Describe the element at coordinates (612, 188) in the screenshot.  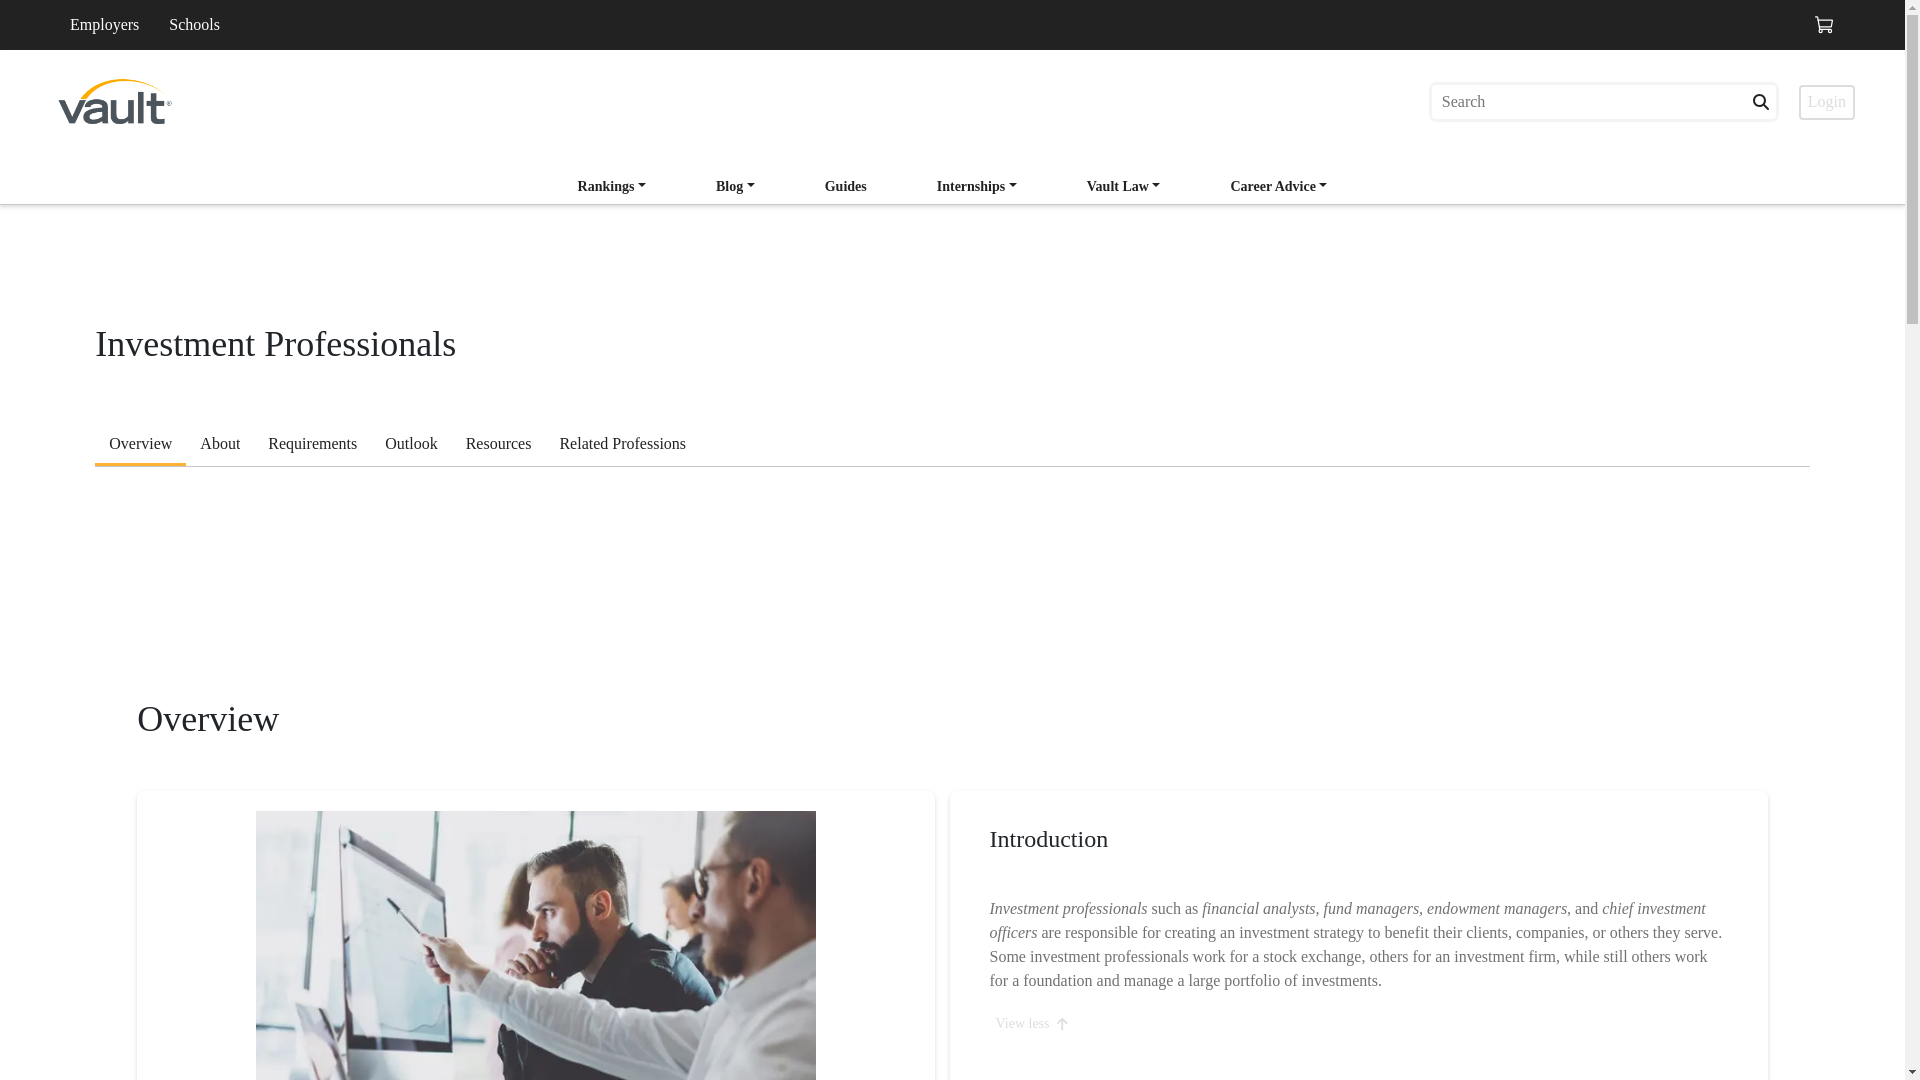
I see `Rankings` at that location.